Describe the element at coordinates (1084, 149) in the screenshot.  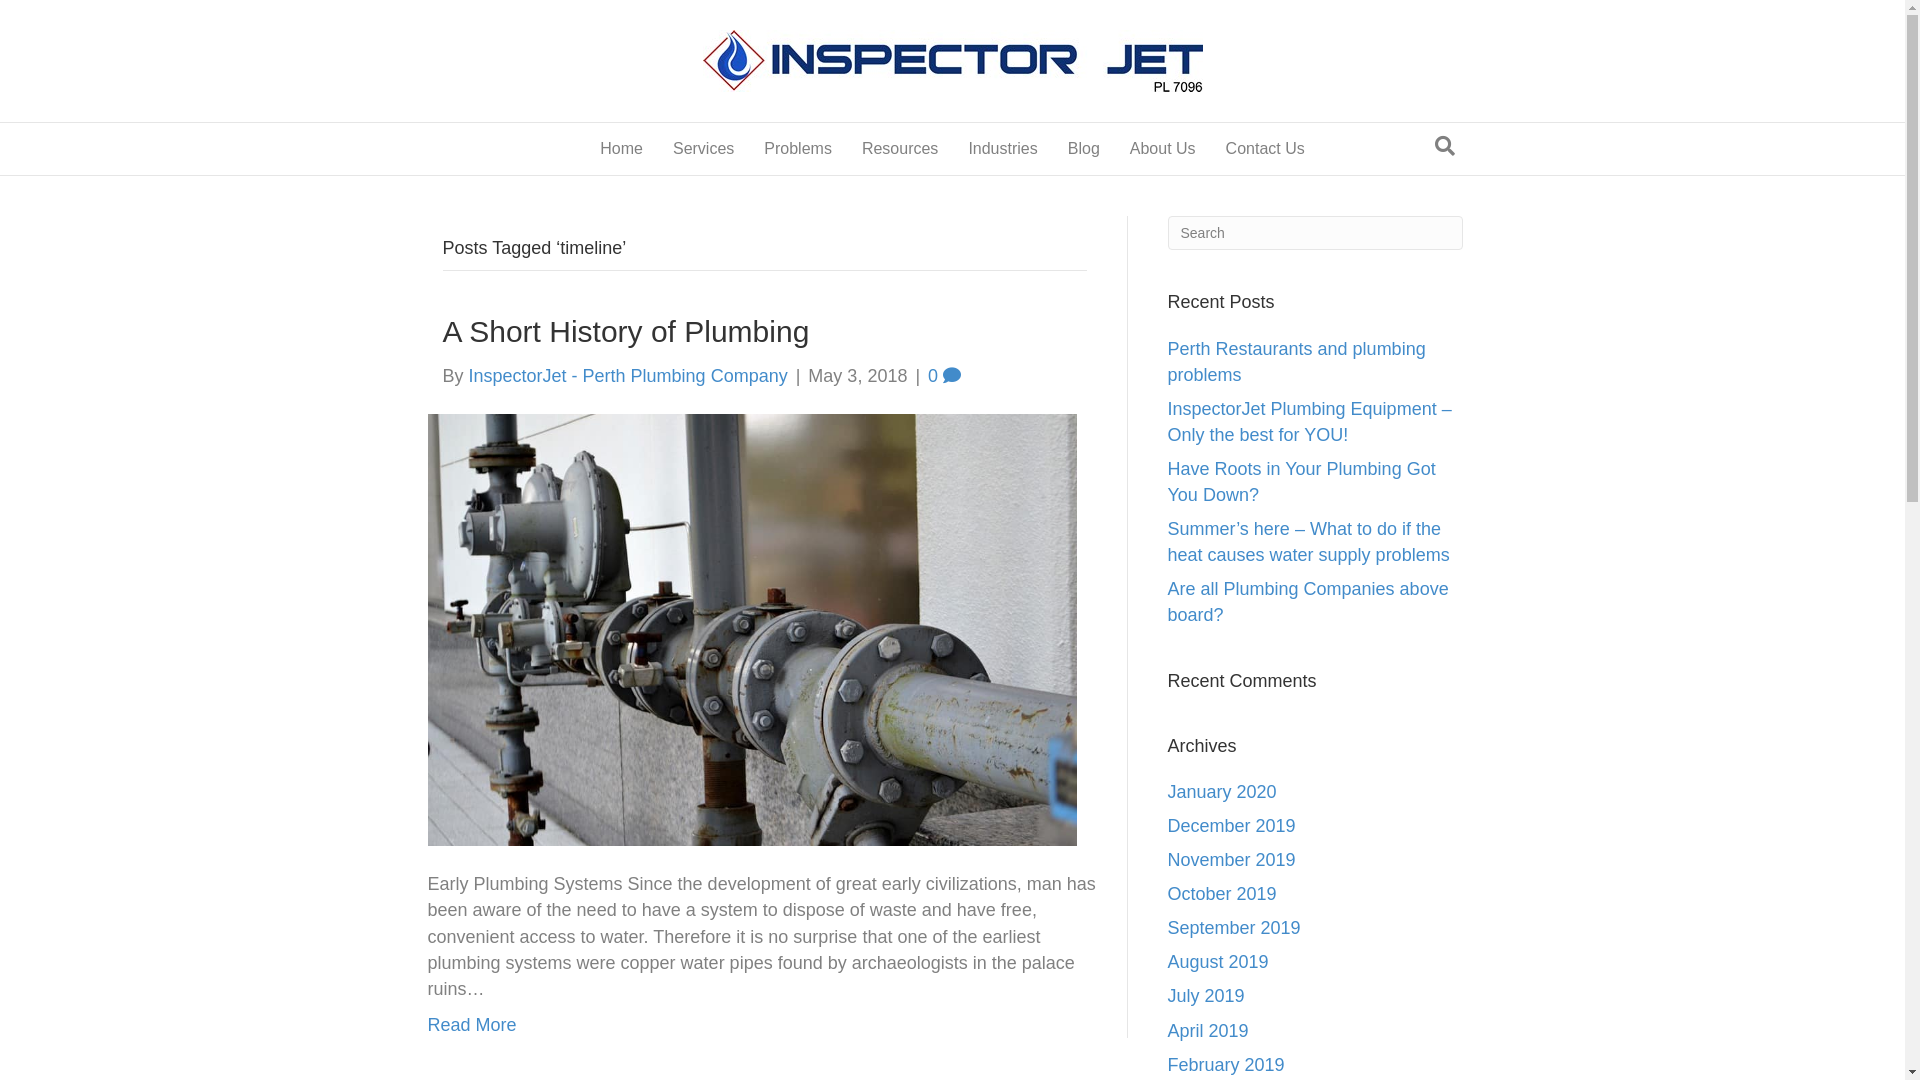
I see `Blog` at that location.